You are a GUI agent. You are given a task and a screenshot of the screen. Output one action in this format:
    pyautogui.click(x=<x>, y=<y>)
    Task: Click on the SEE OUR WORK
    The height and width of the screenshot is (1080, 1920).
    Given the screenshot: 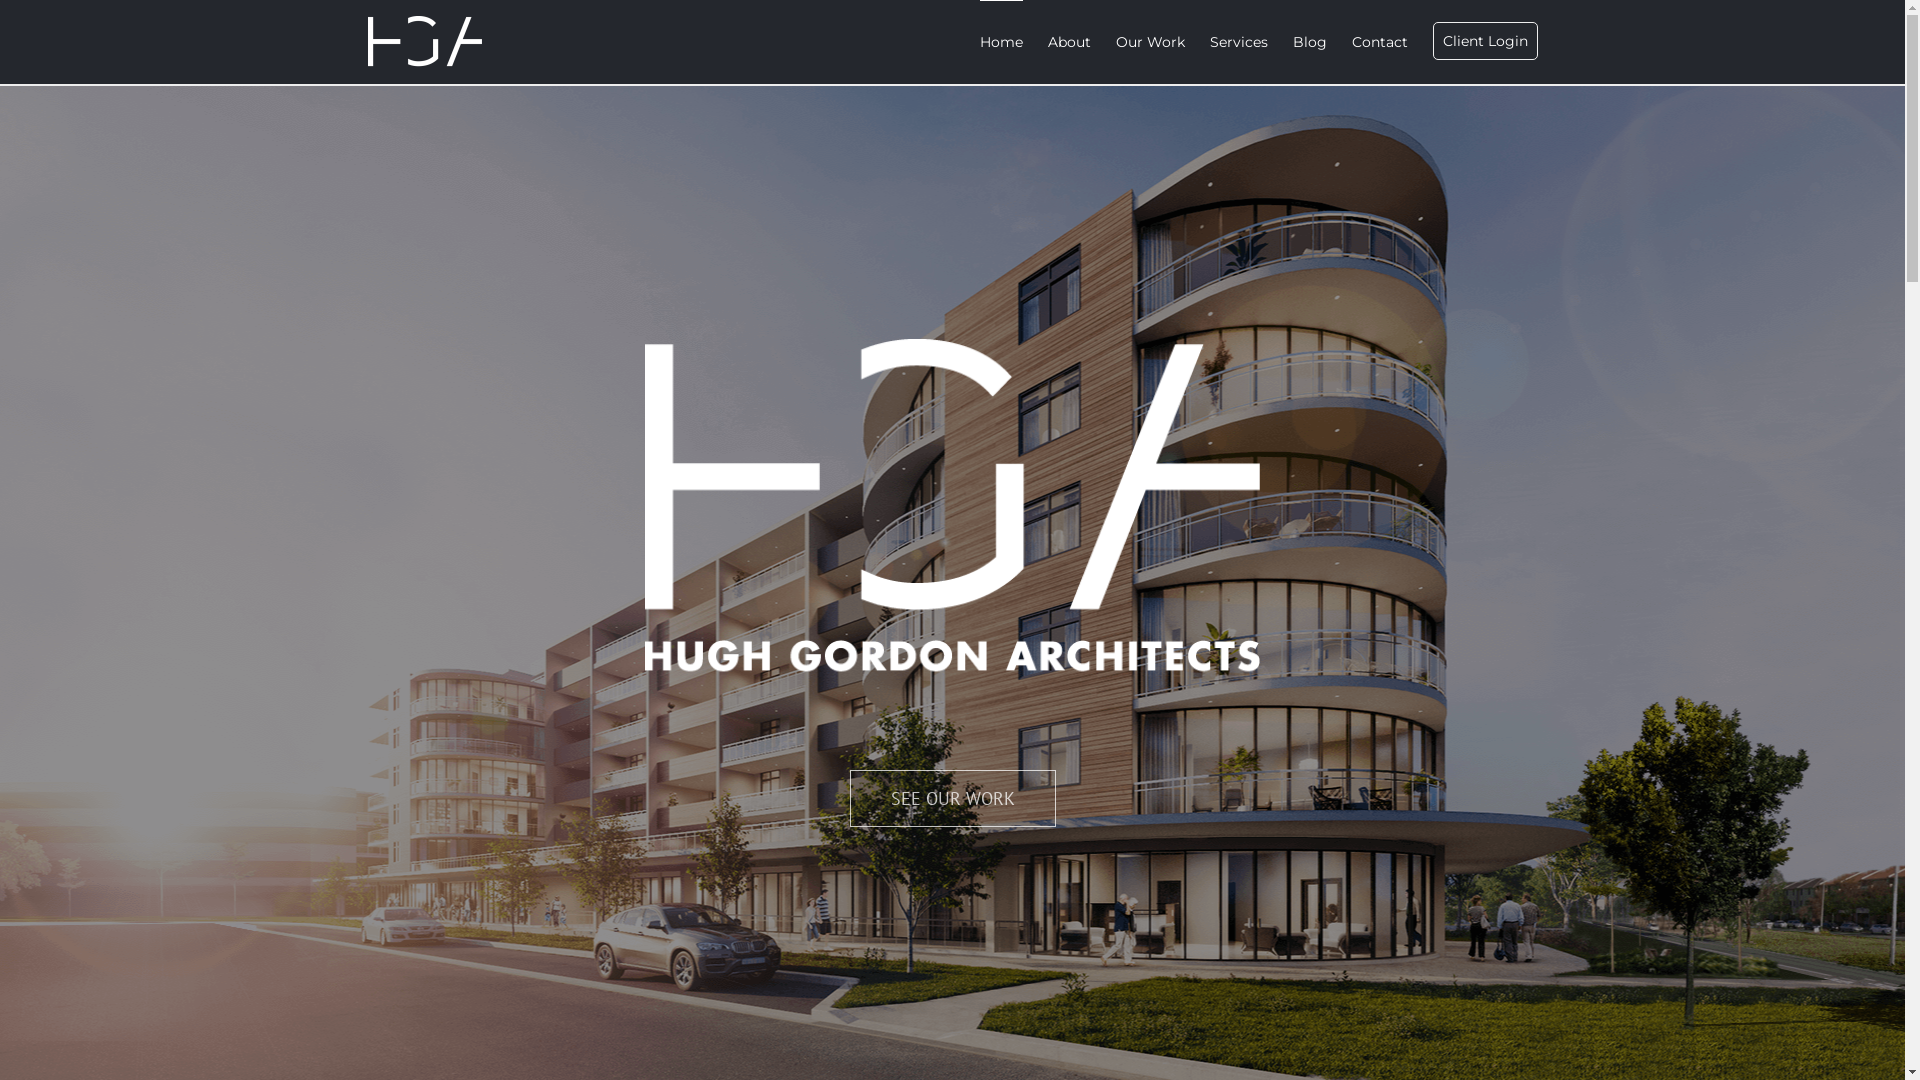 What is the action you would take?
    pyautogui.click(x=953, y=798)
    